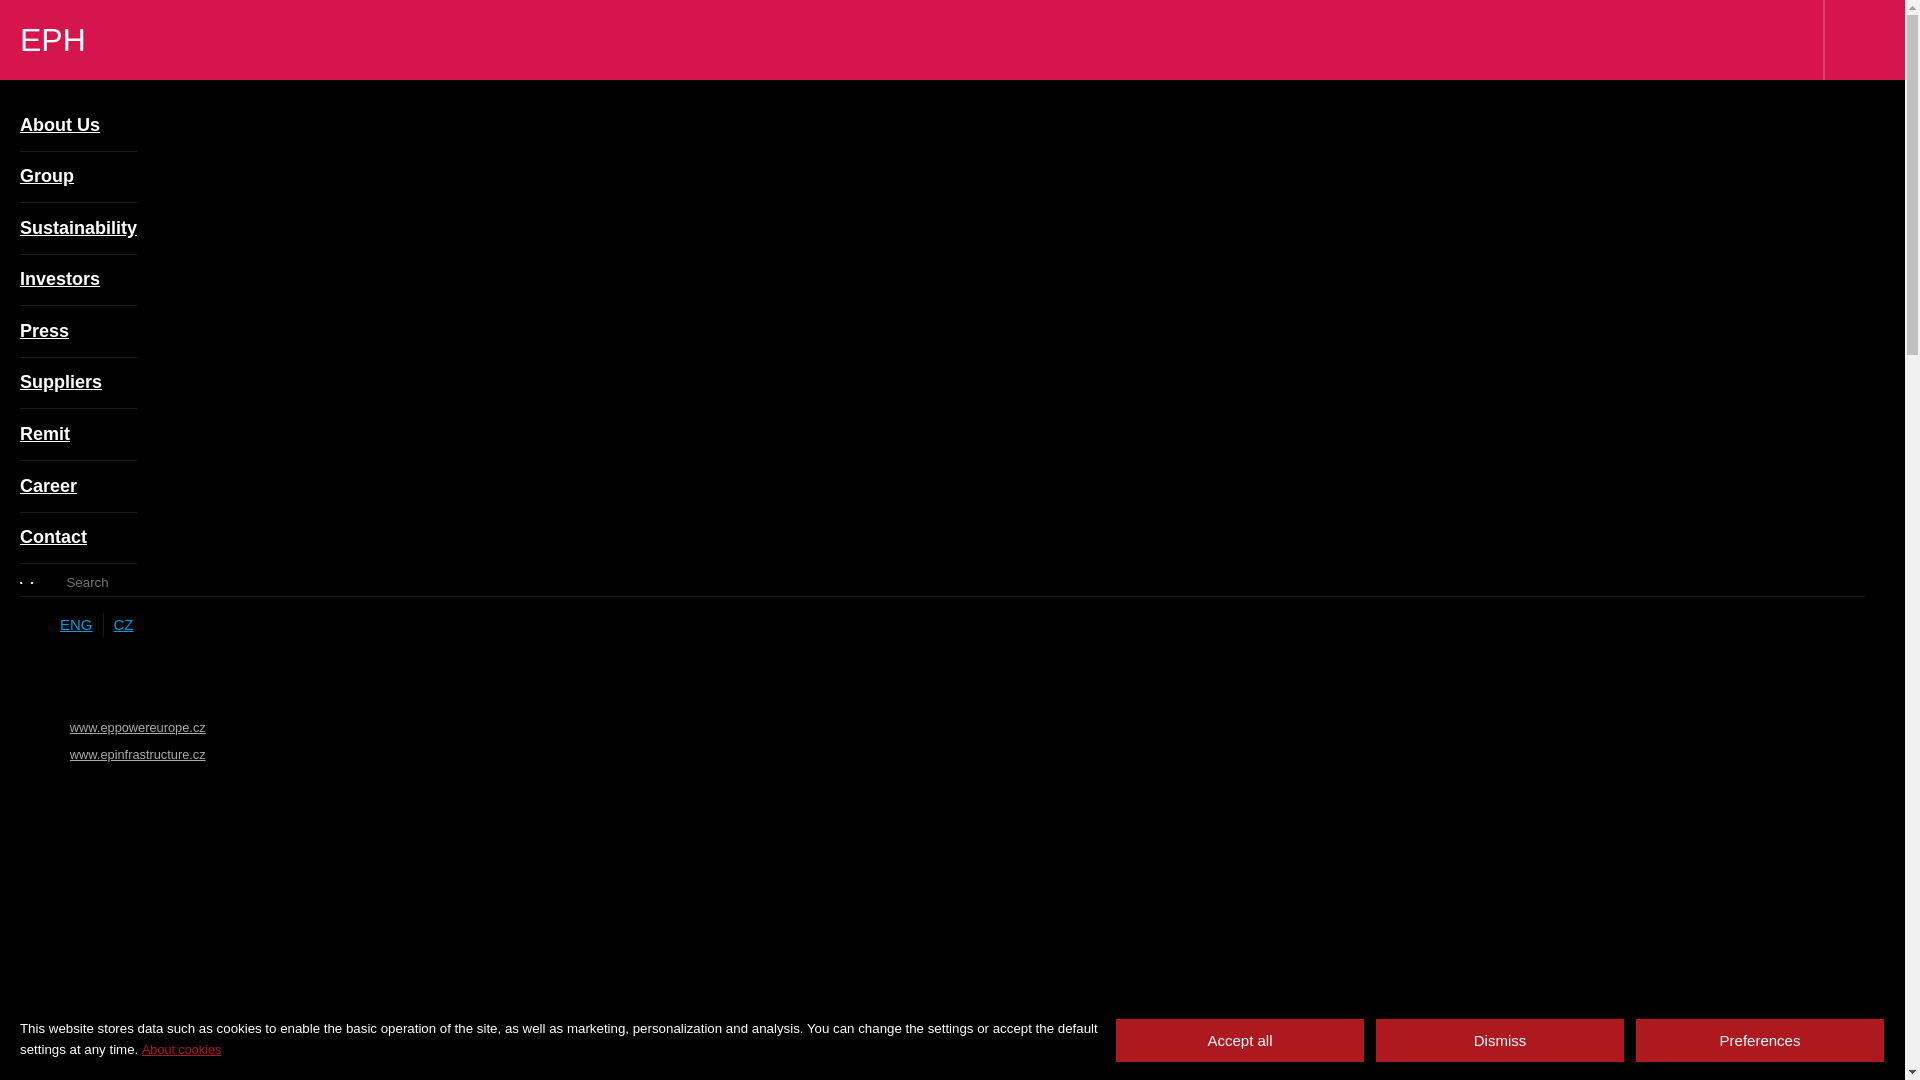 This screenshot has width=1920, height=1080. Describe the element at coordinates (1635, 46) in the screenshot. I see `EP Infrastructure` at that location.